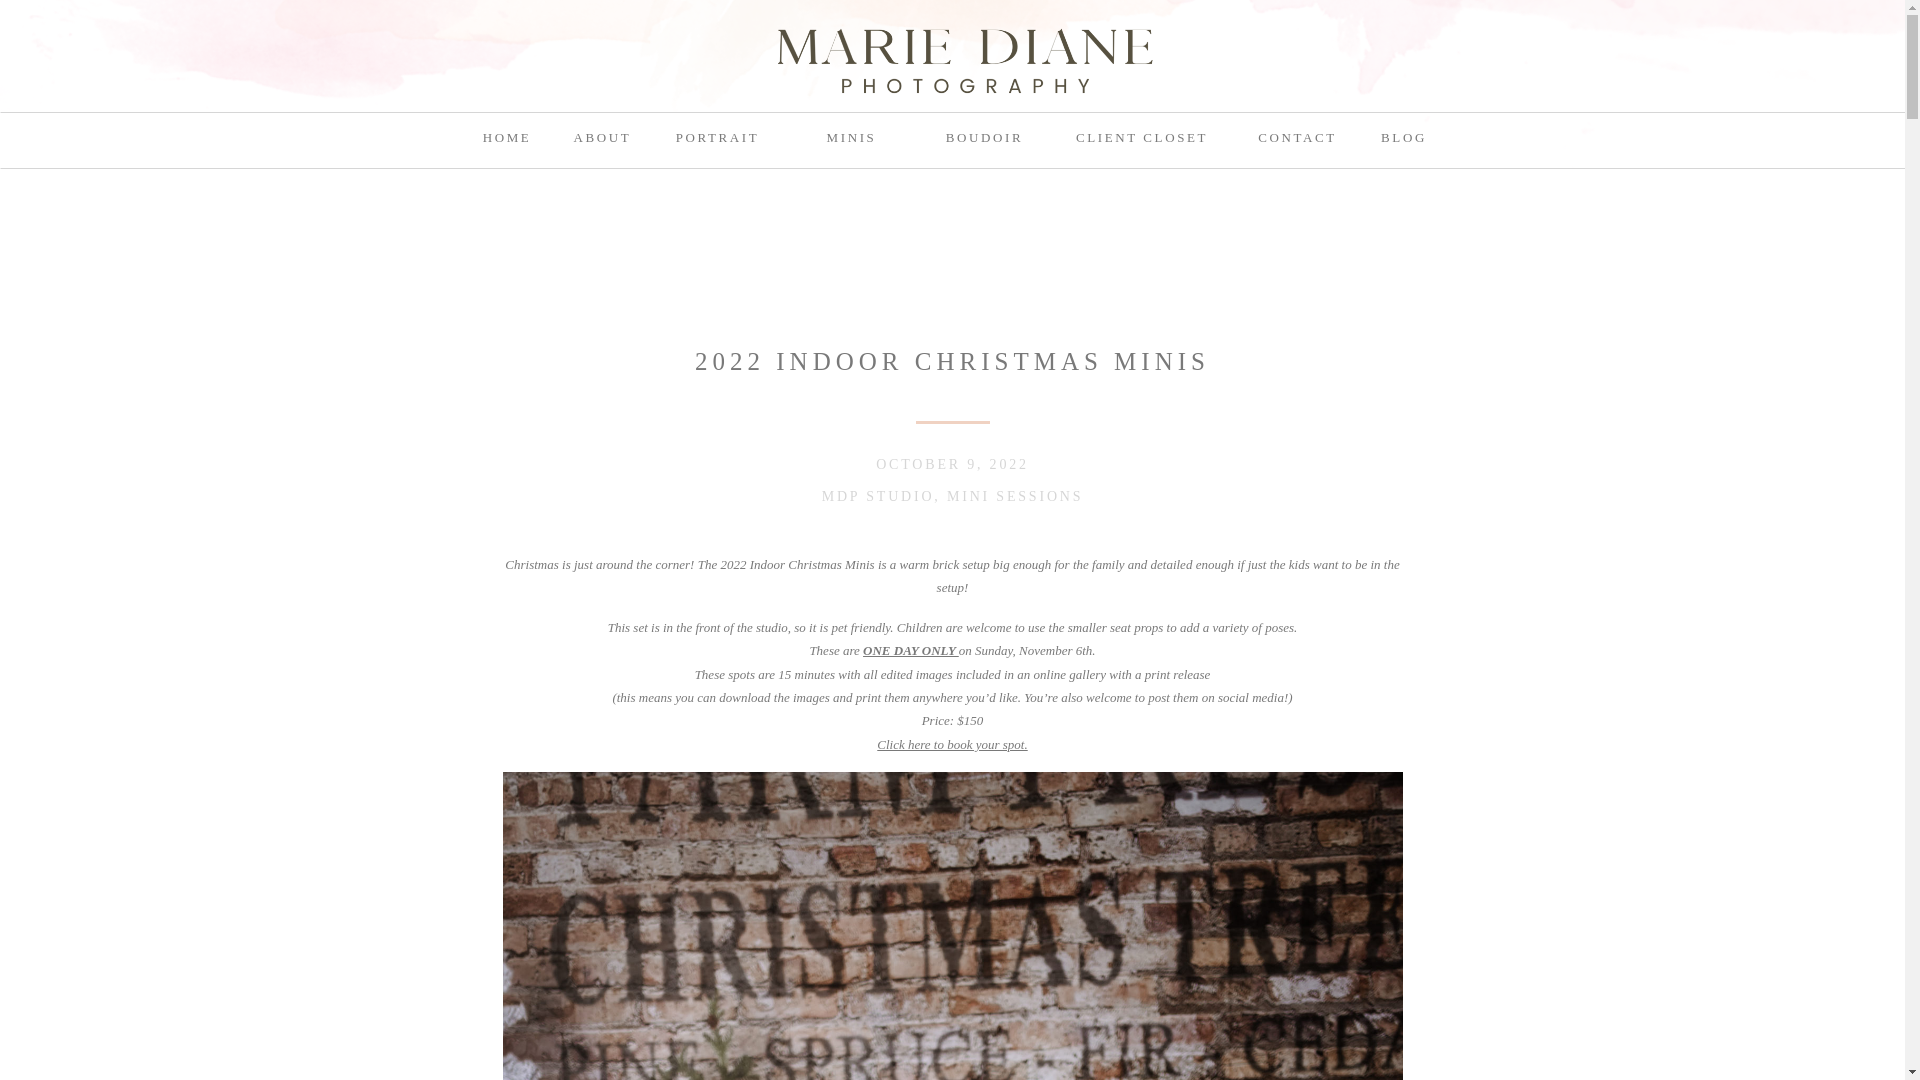  What do you see at coordinates (878, 496) in the screenshot?
I see `MDP STUDIO` at bounding box center [878, 496].